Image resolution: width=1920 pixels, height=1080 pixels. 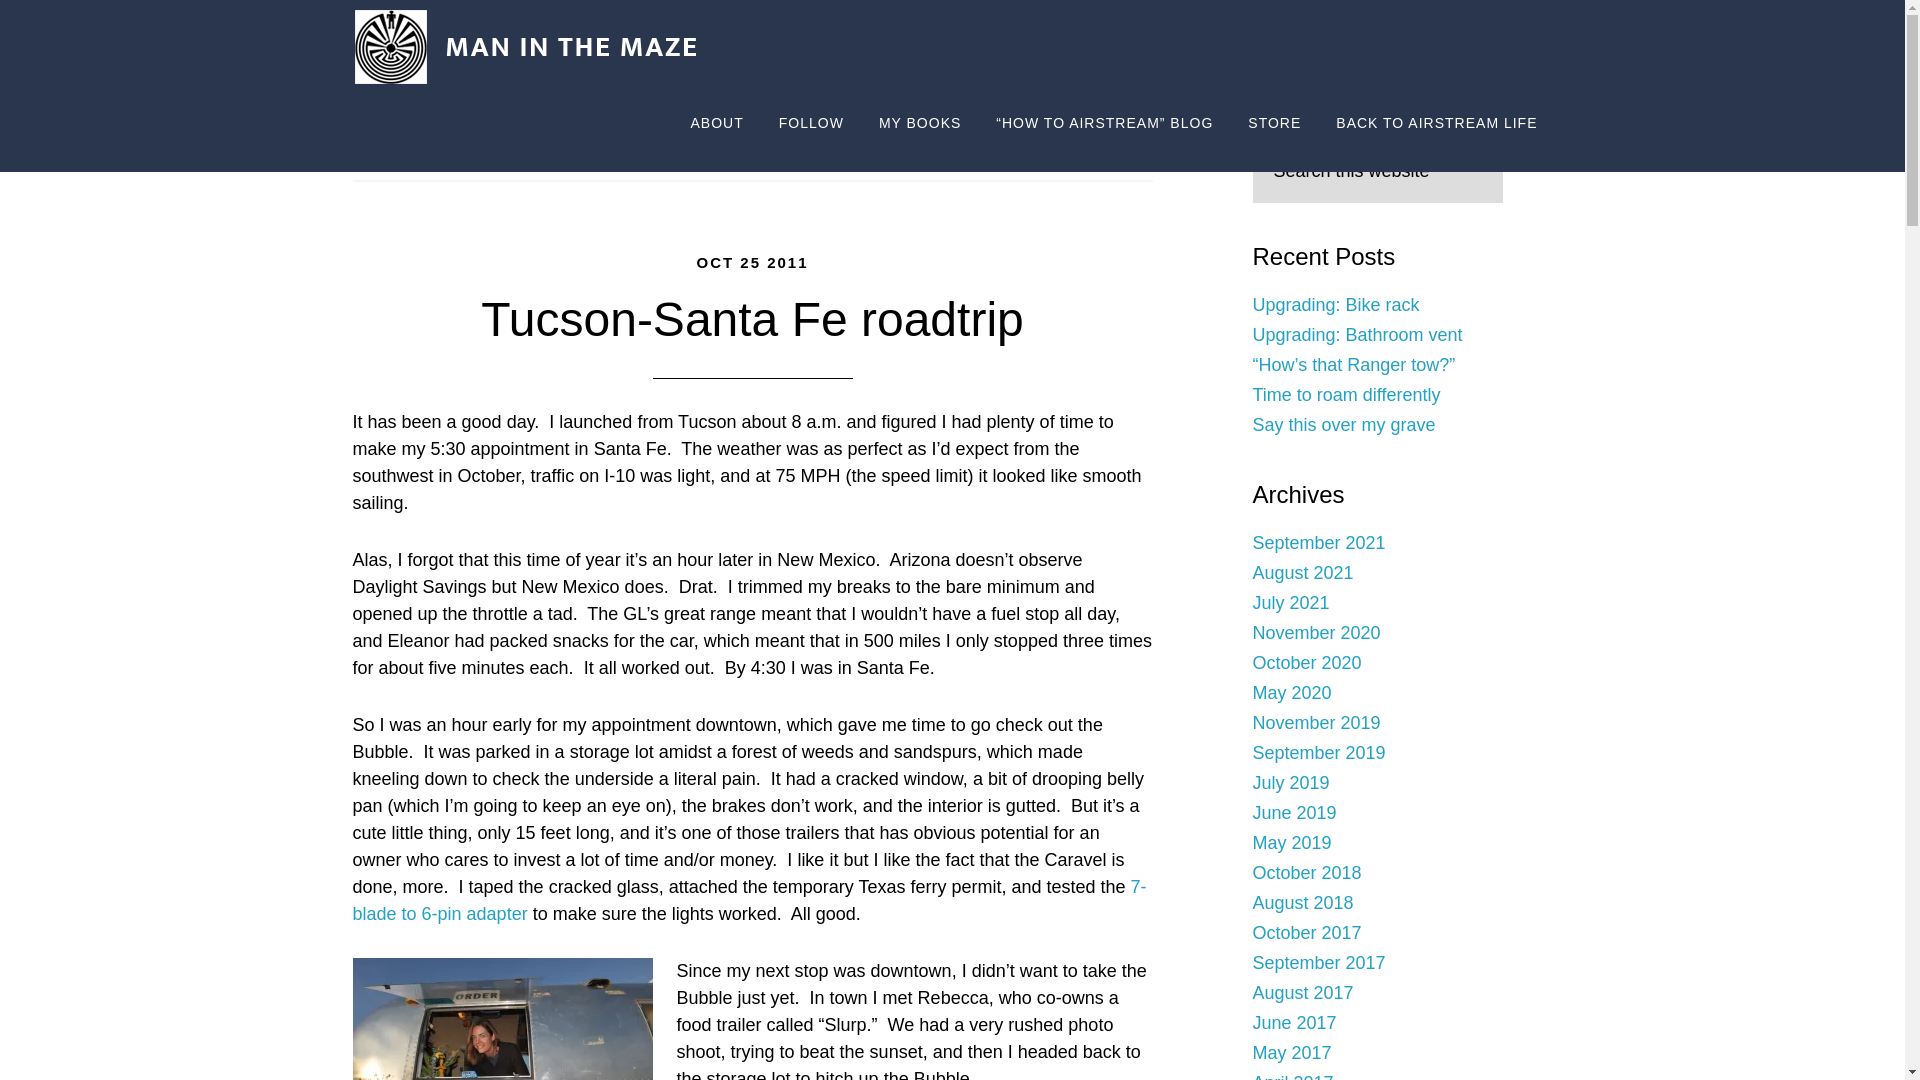 I want to click on FOLLOW, so click(x=811, y=124).